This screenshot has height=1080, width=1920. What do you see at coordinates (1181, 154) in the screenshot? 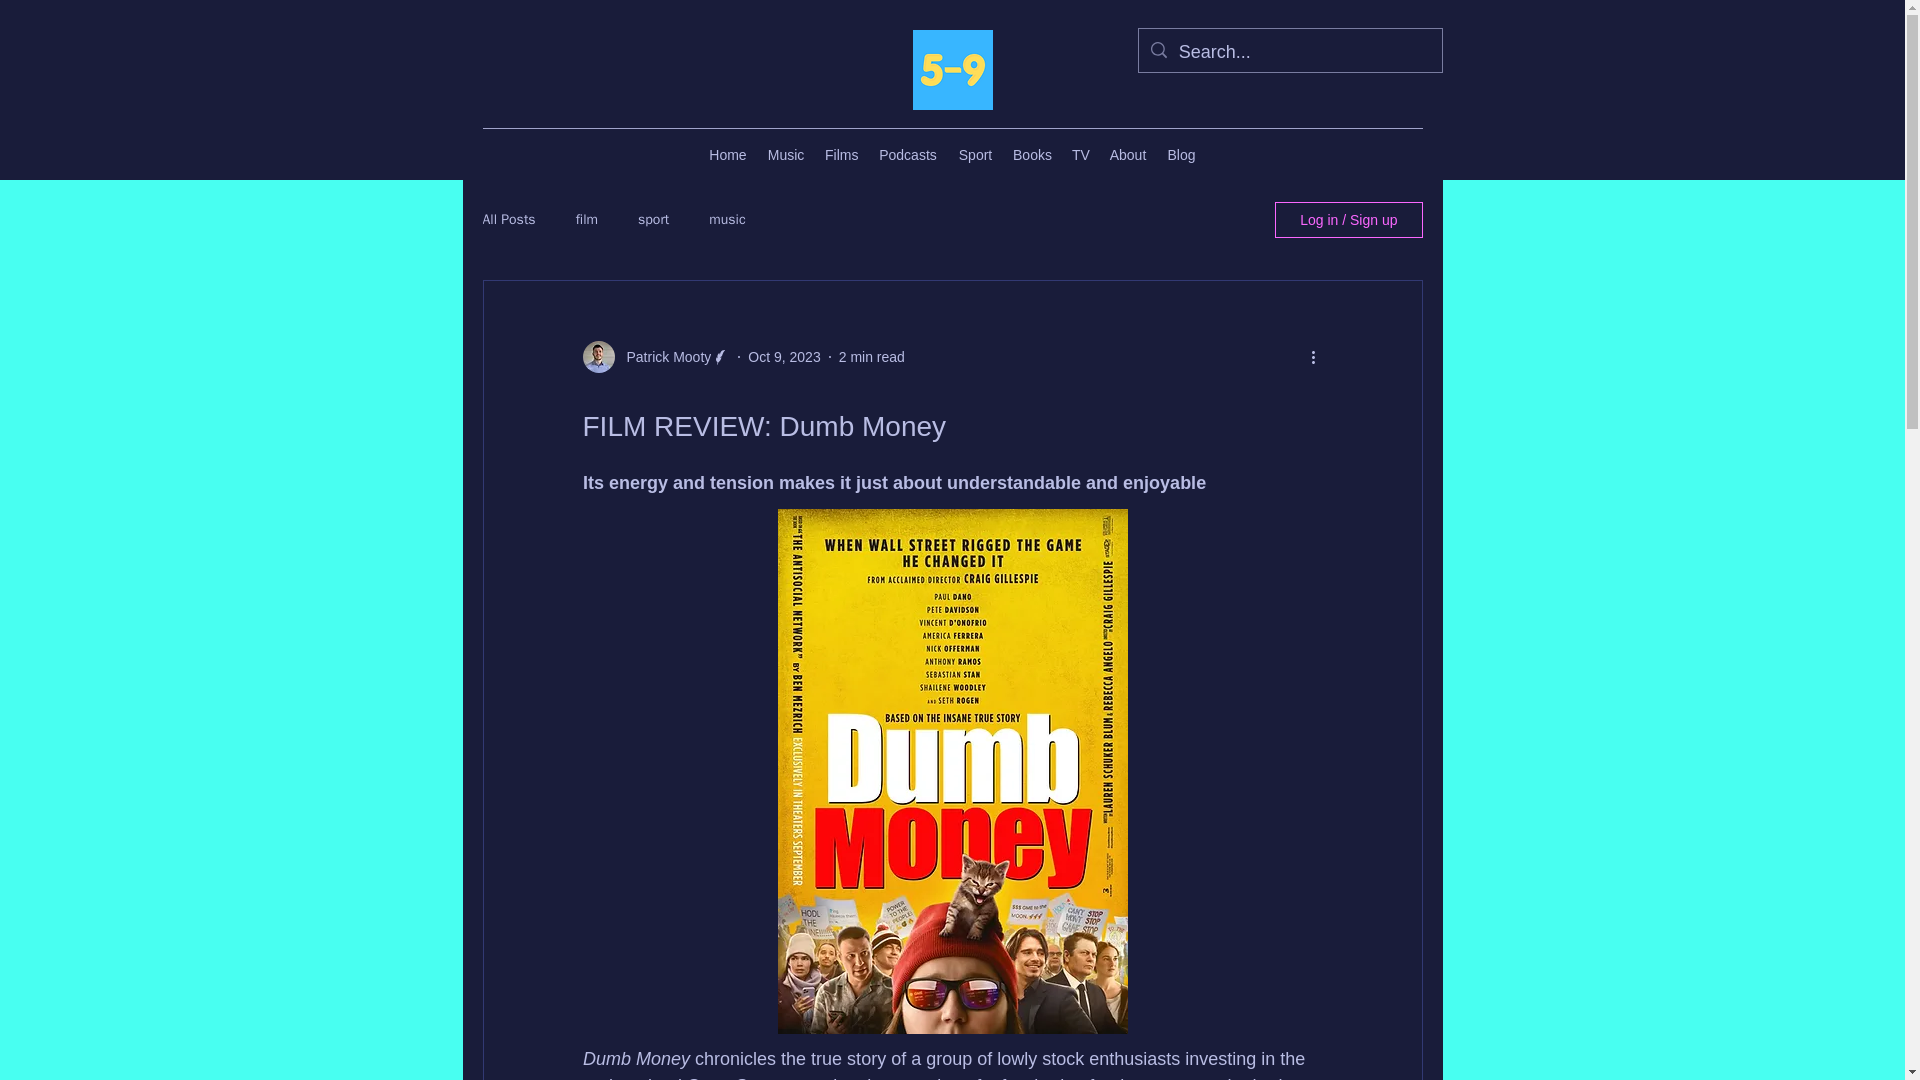
I see `Blog` at bounding box center [1181, 154].